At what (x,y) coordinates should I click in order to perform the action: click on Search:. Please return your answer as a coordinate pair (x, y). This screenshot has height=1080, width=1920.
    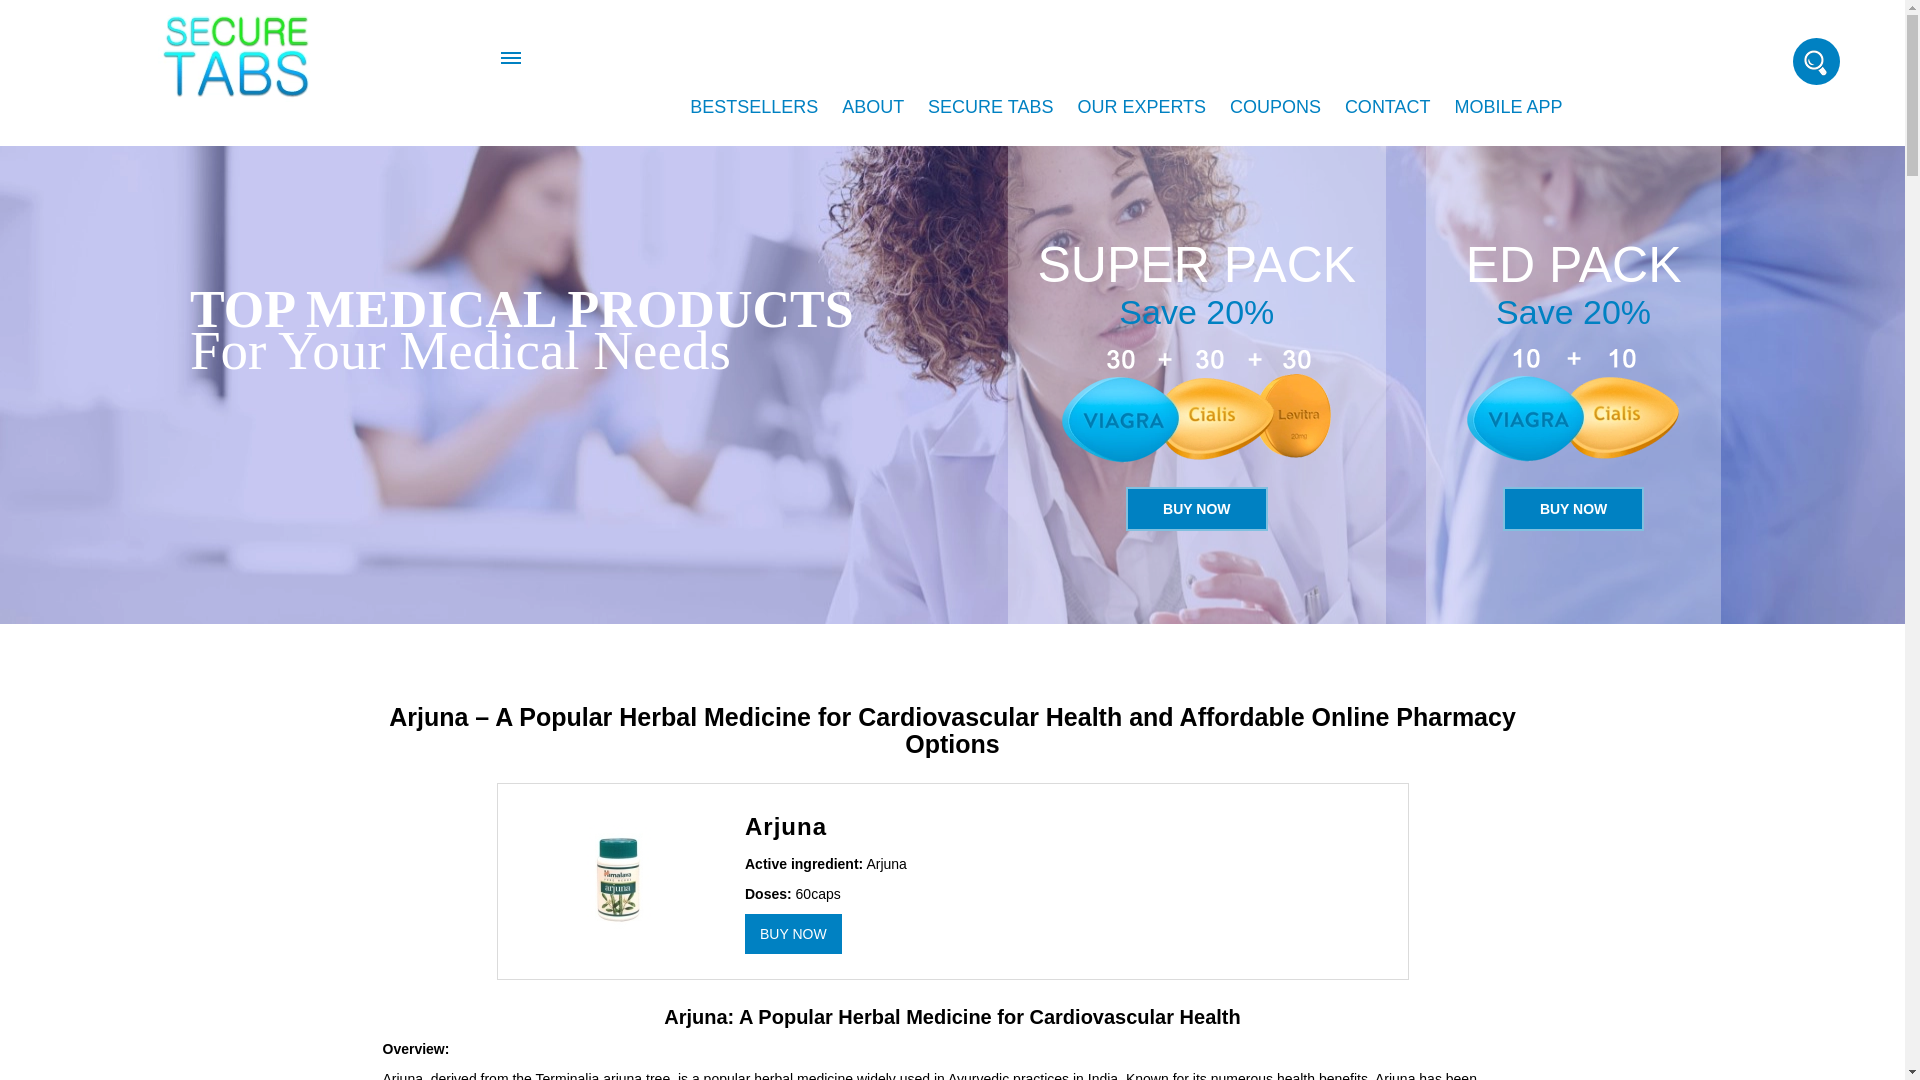
    Looking at the image, I should click on (1816, 61).